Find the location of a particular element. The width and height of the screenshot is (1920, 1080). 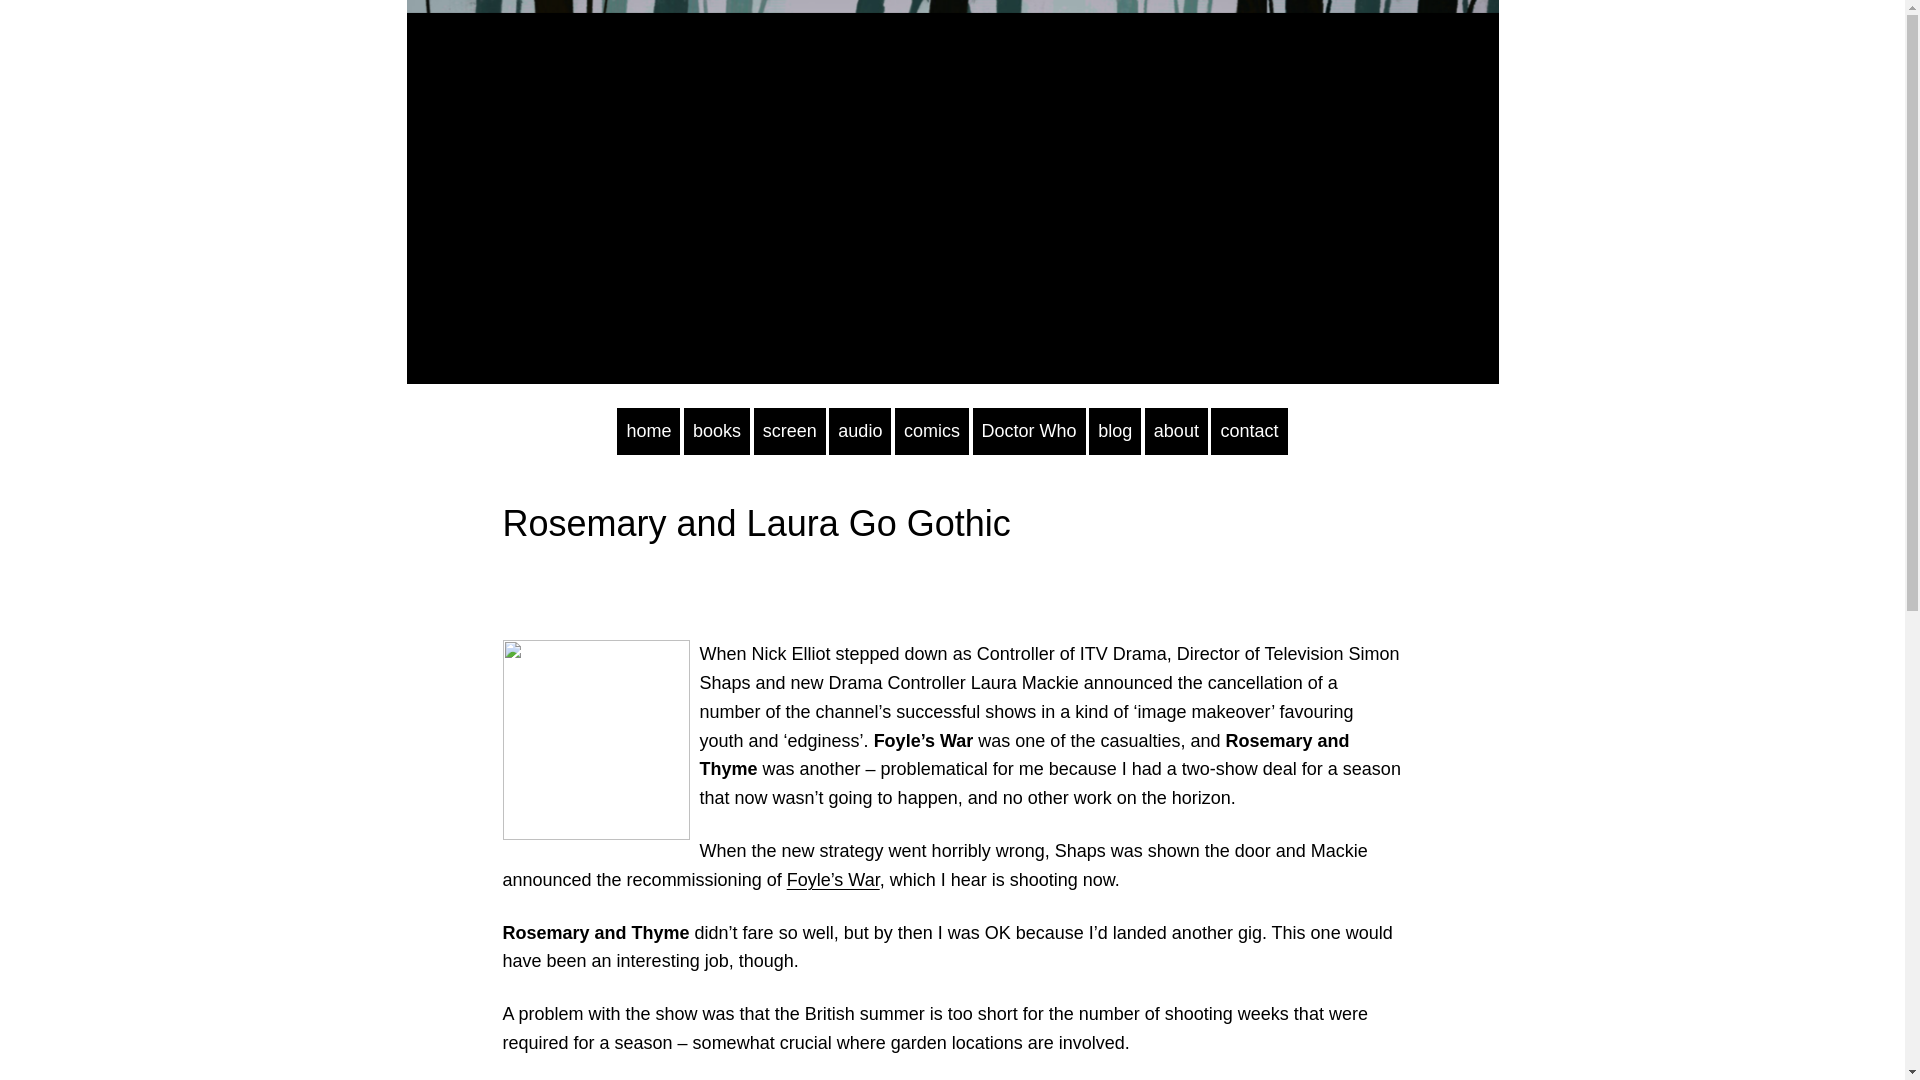

about is located at coordinates (1176, 431).